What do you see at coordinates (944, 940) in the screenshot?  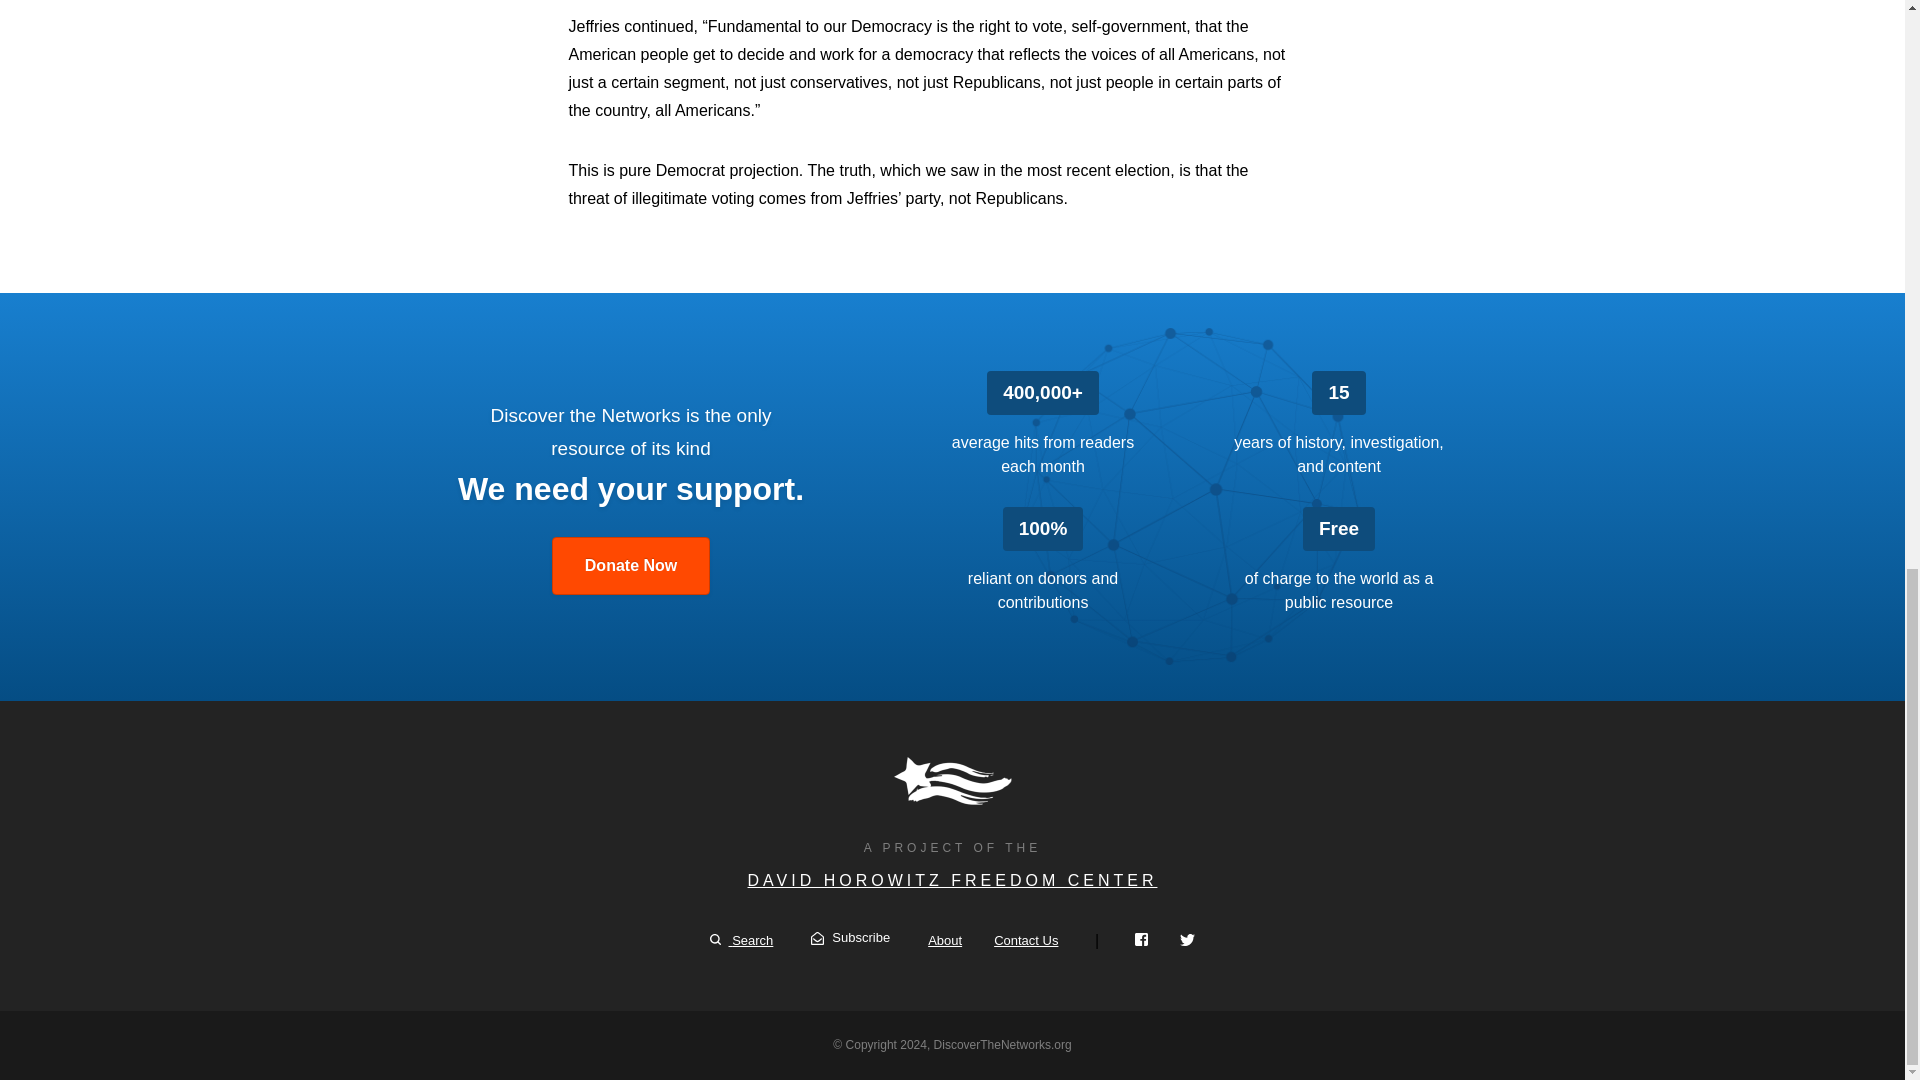 I see `About` at bounding box center [944, 940].